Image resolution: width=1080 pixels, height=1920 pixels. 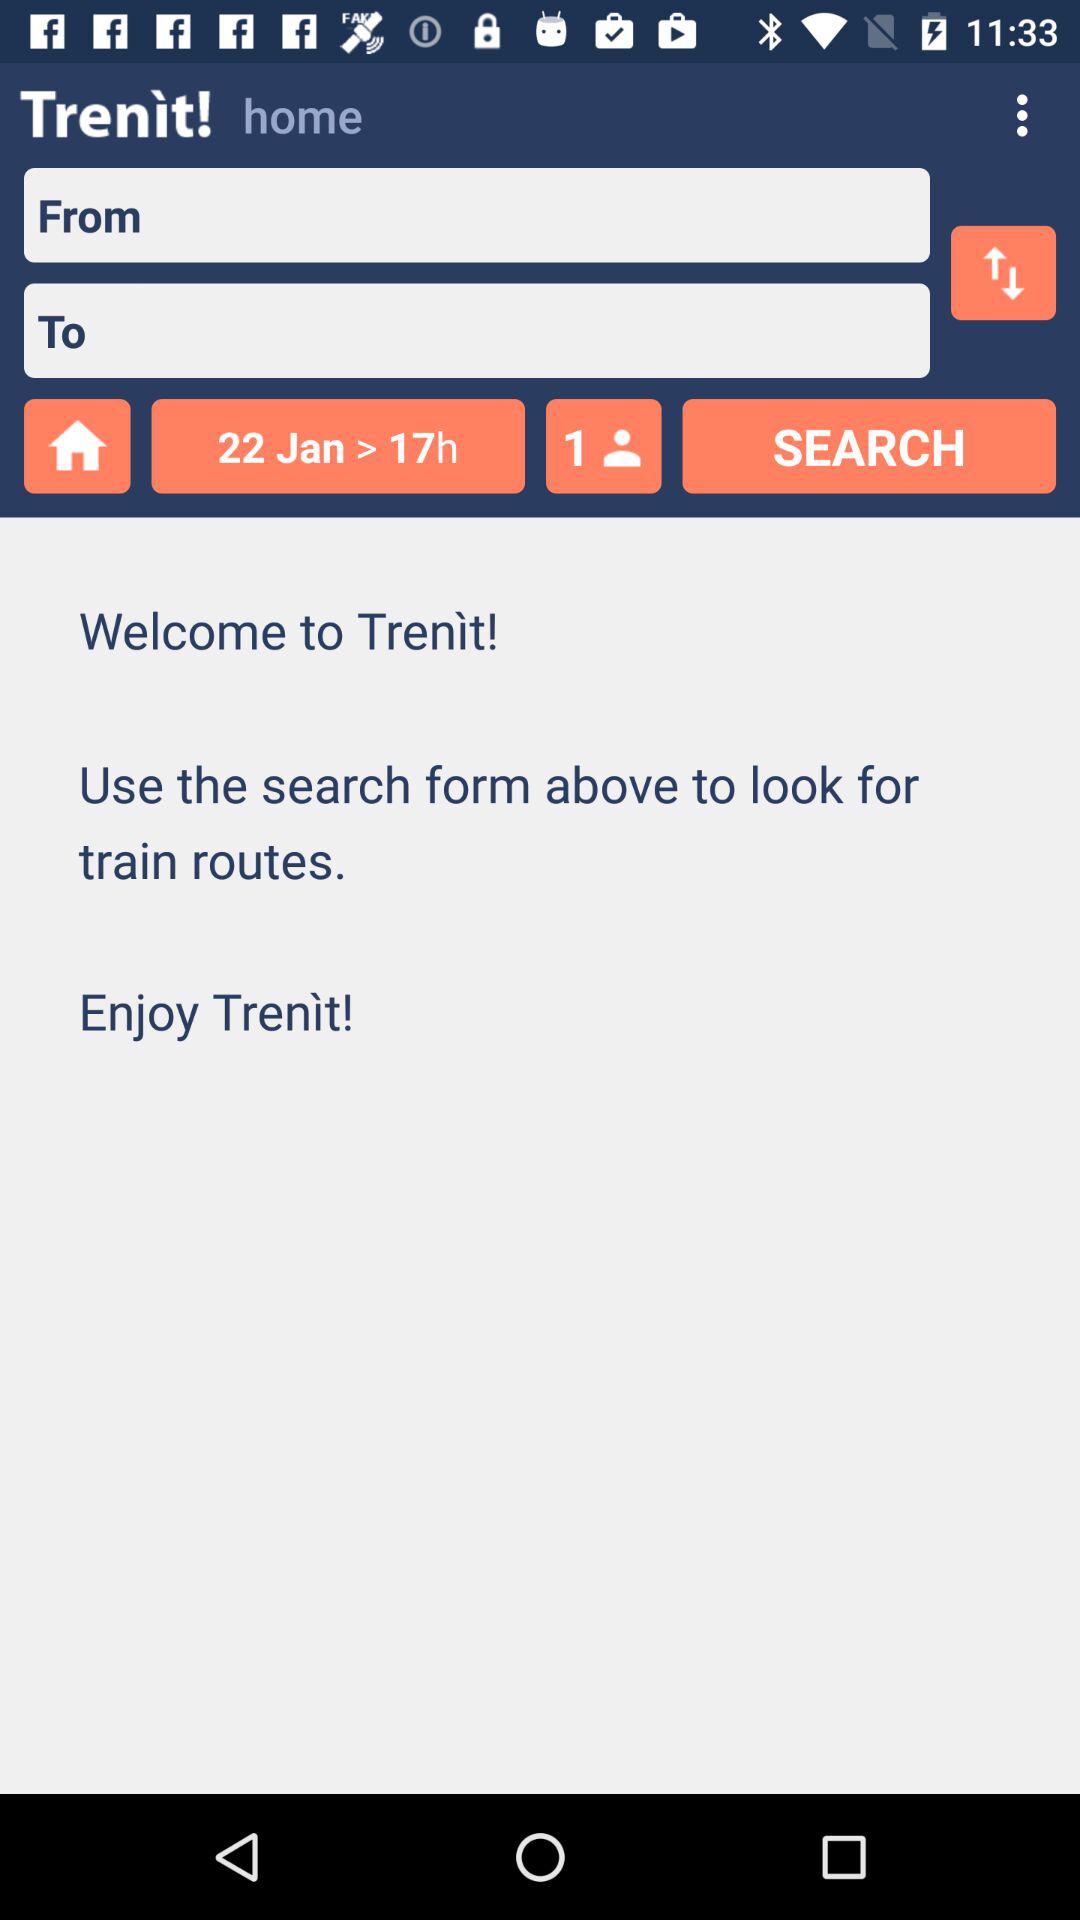 What do you see at coordinates (536, 330) in the screenshot?
I see `type the receiver contact` at bounding box center [536, 330].